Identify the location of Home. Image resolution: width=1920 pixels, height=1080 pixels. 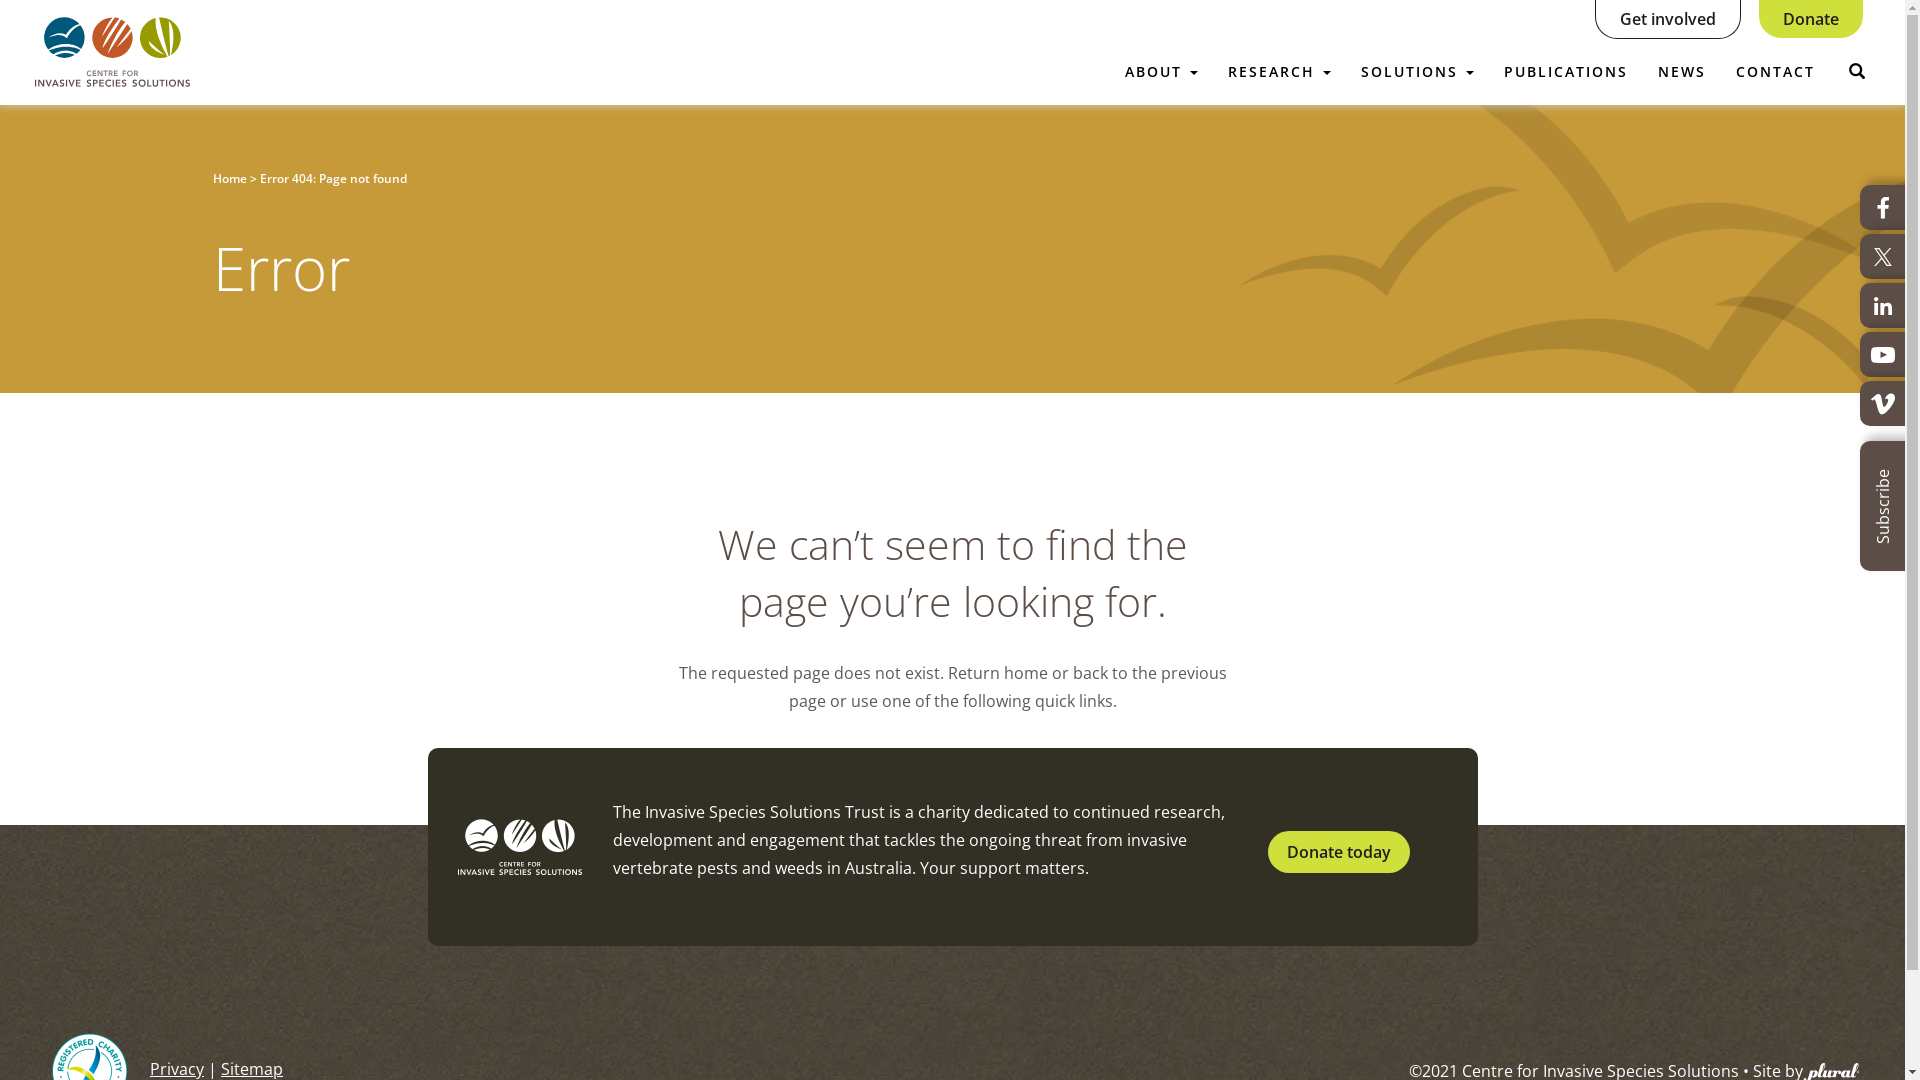
(228, 178).